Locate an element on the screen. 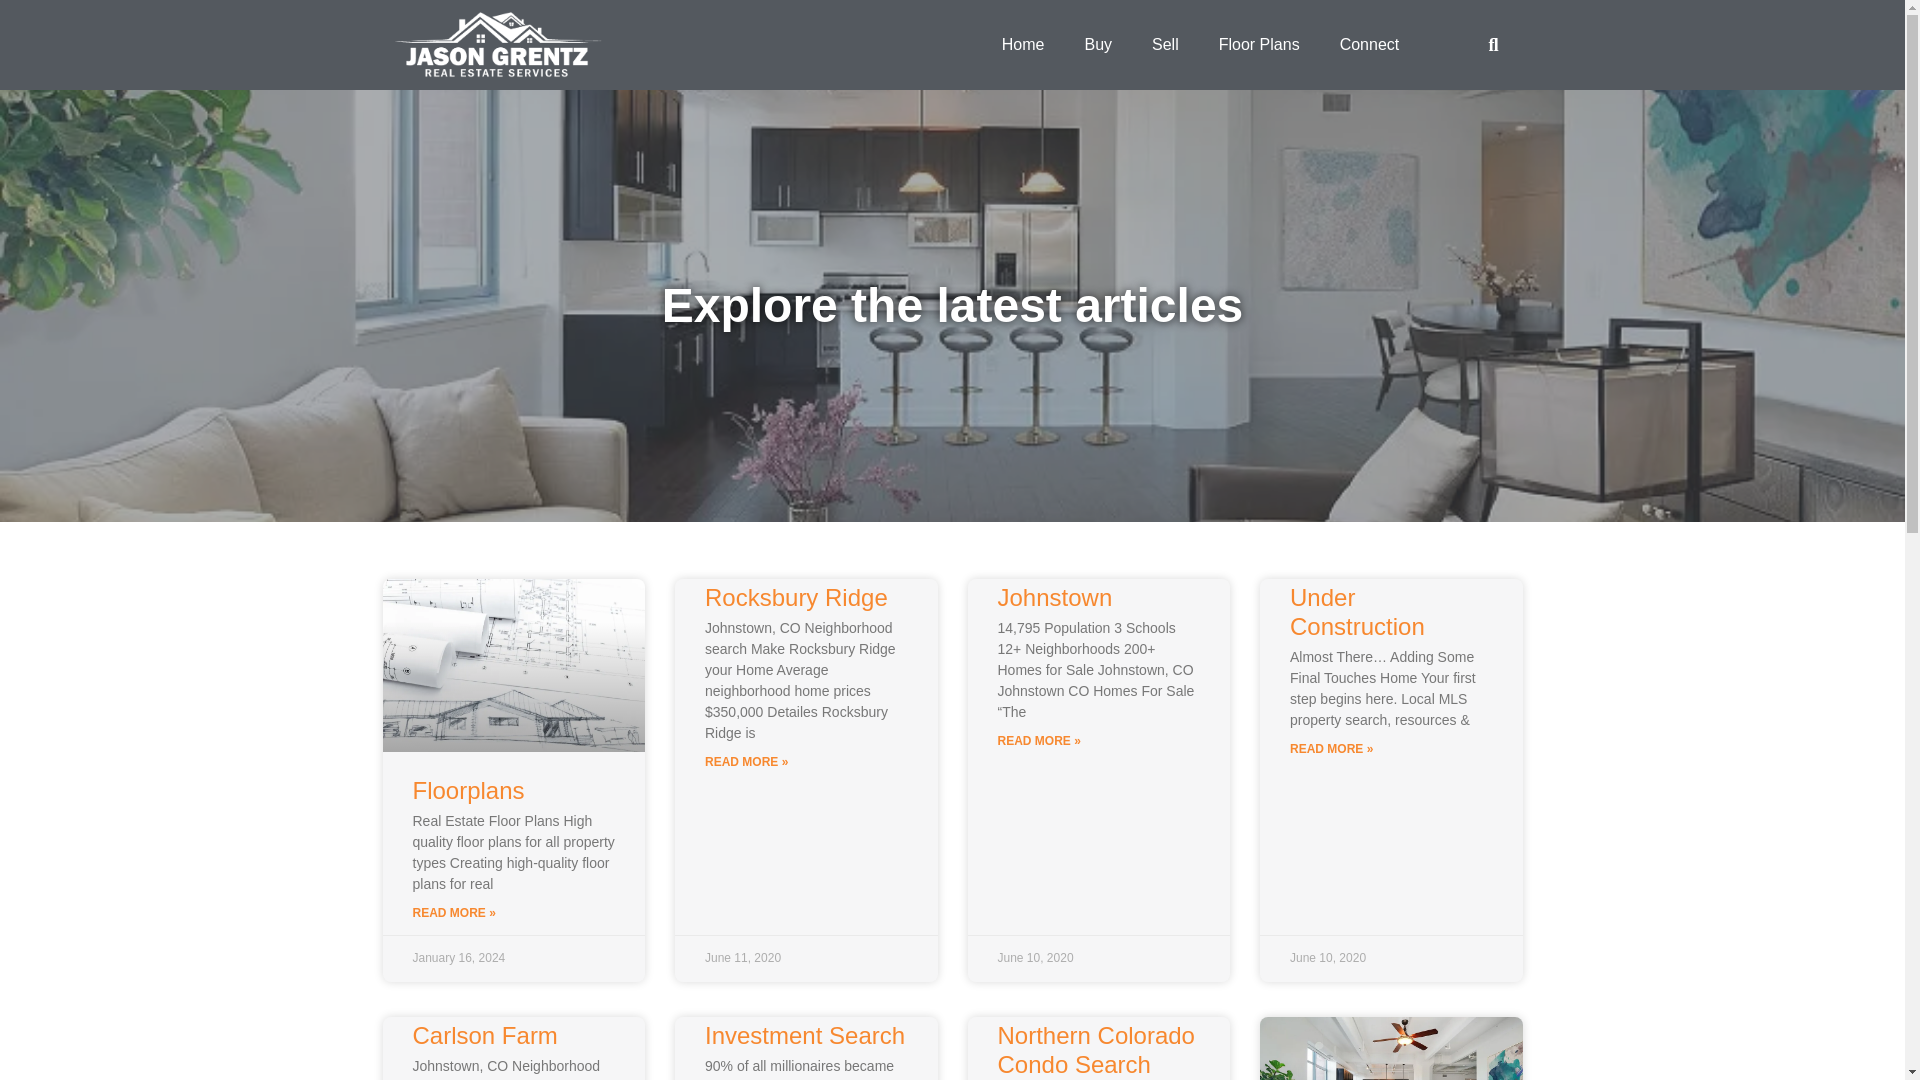  Home is located at coordinates (1023, 44).